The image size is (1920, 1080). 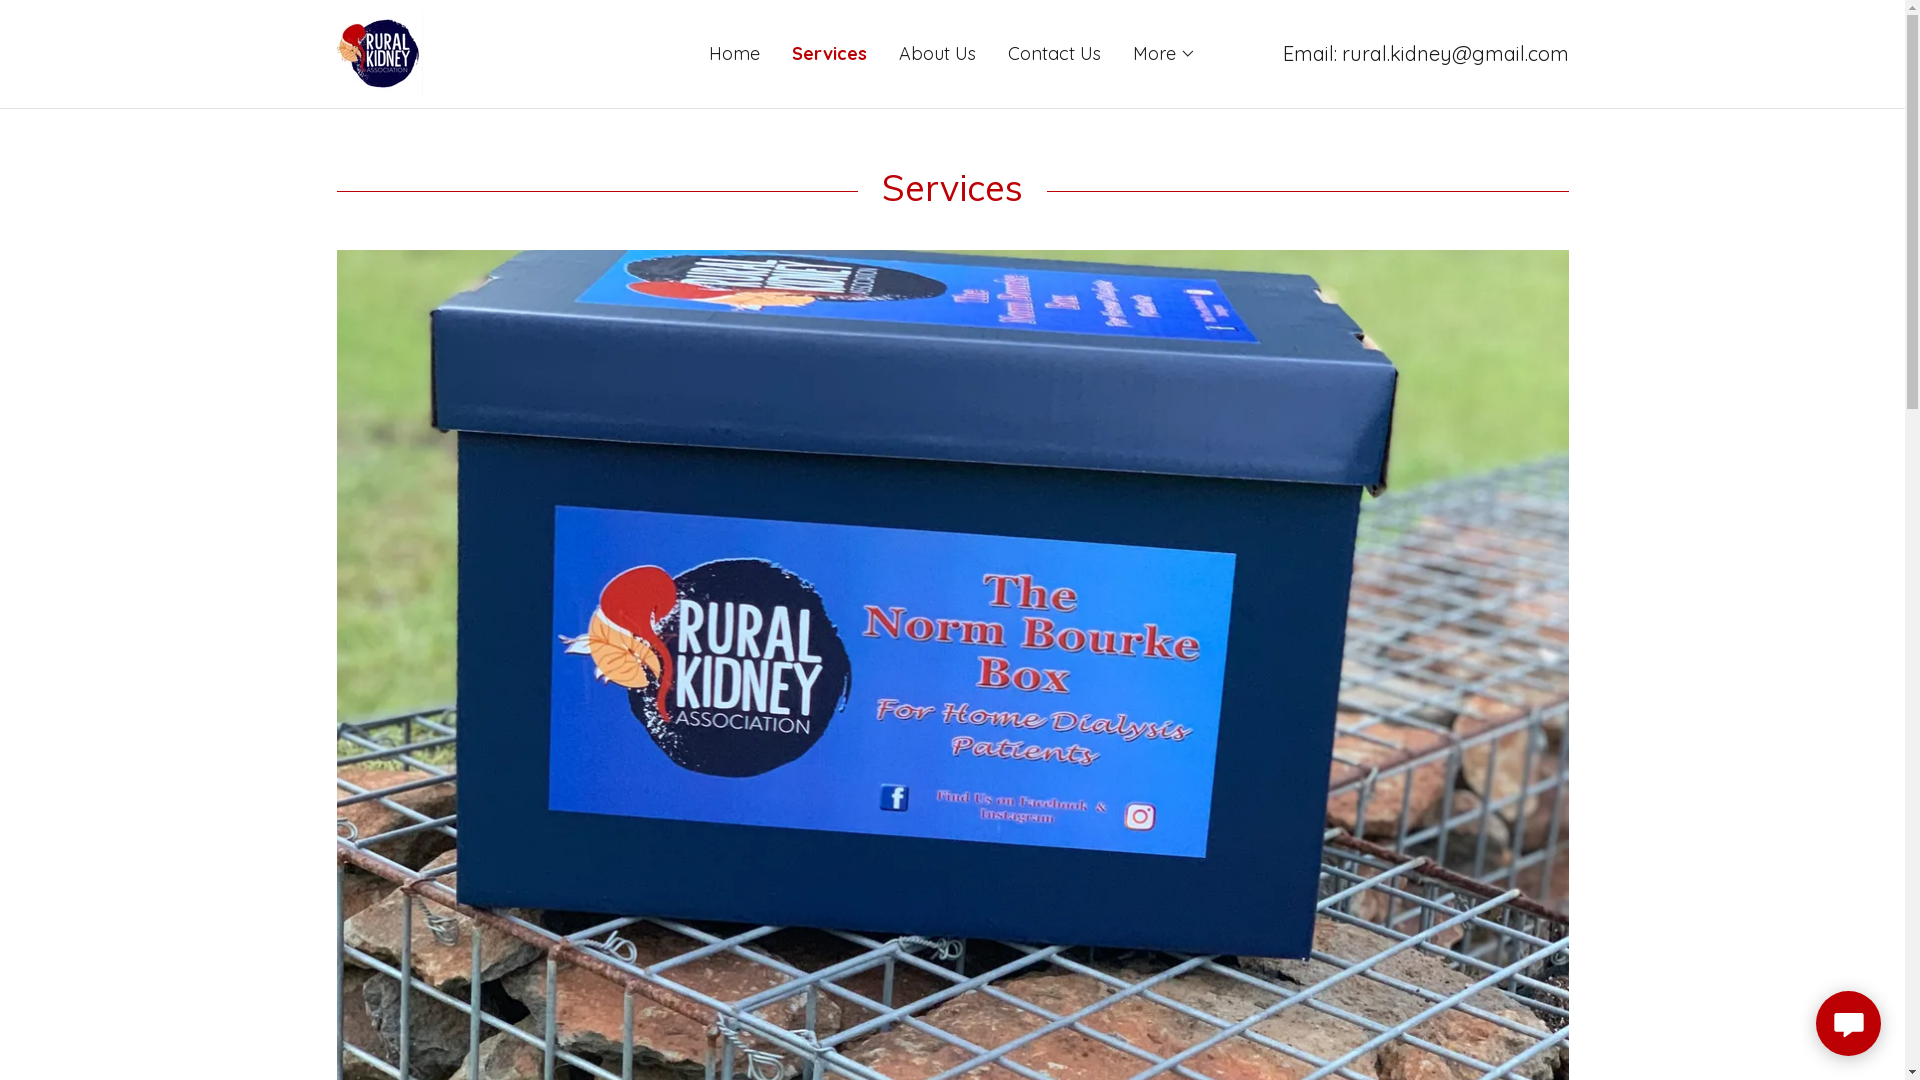 I want to click on Home, so click(x=734, y=54).